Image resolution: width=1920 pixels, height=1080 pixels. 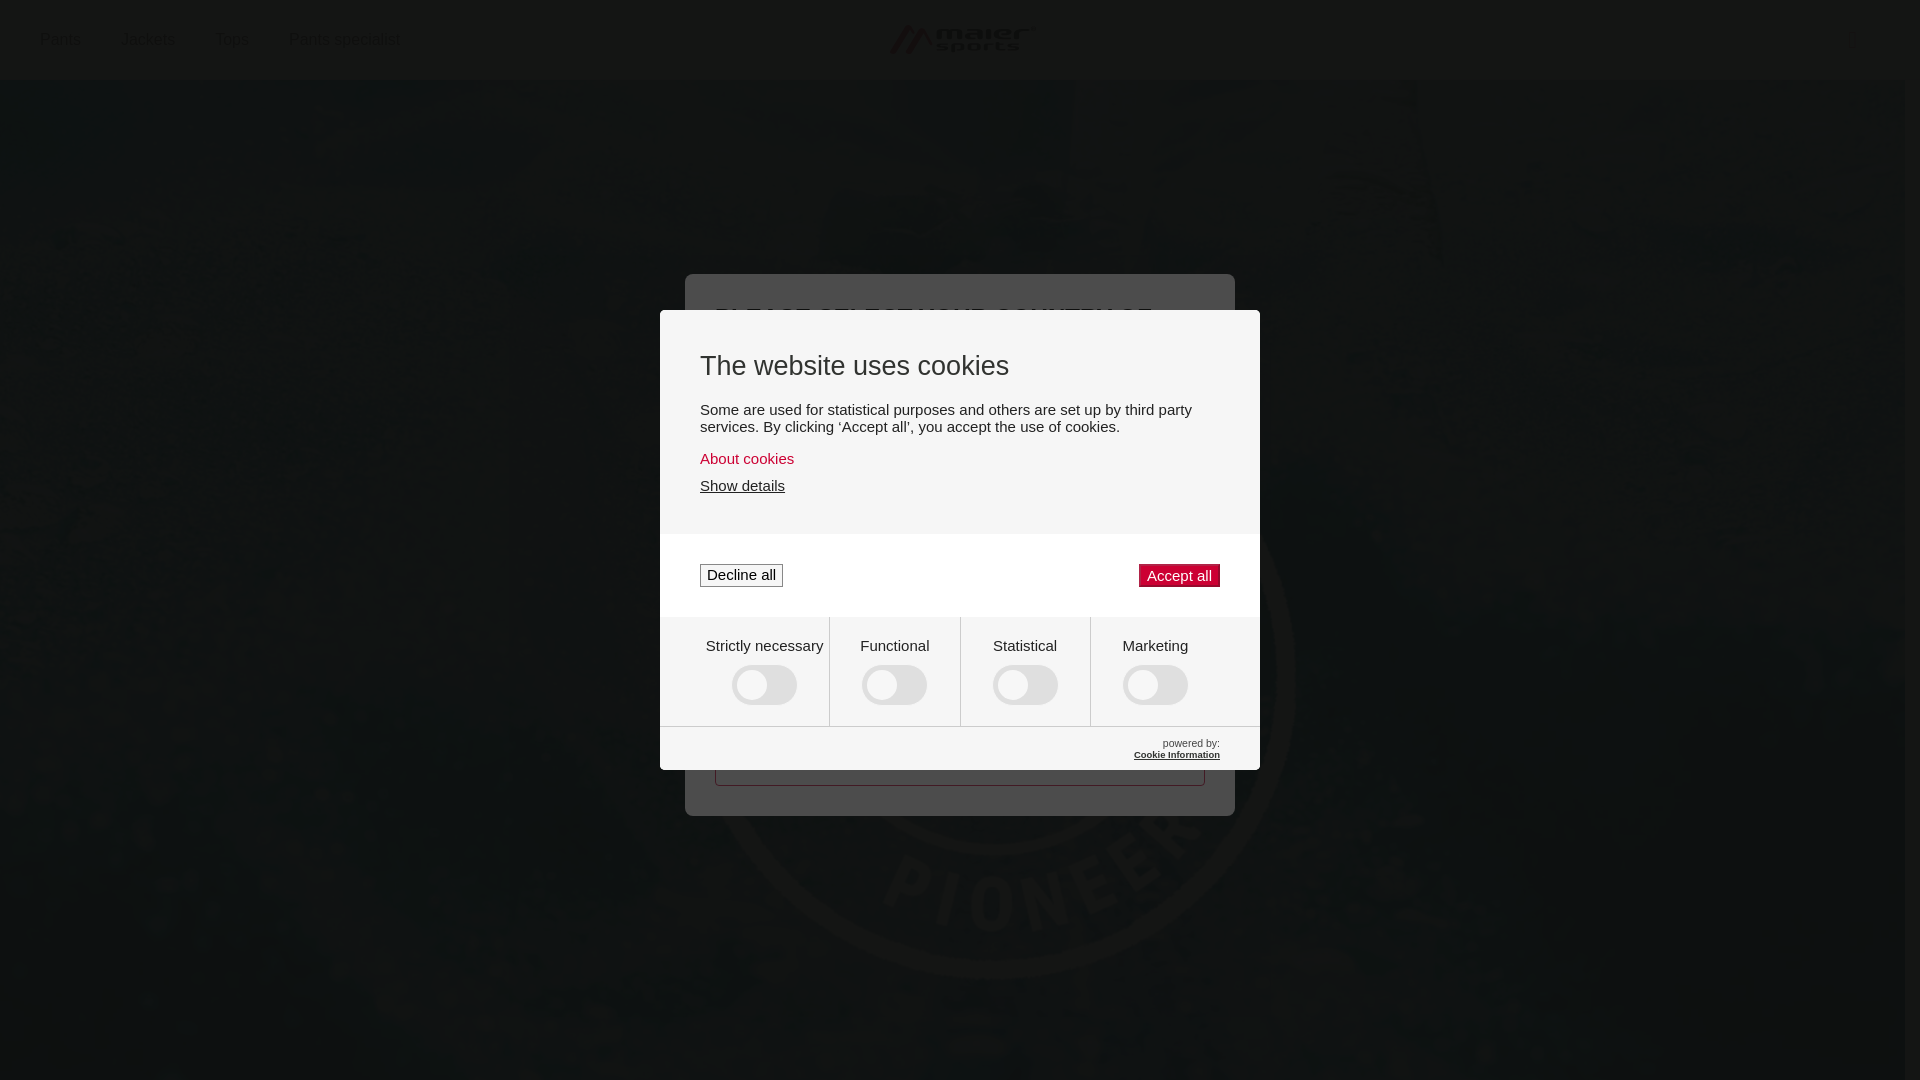 I want to click on Decline all, so click(x=1176, y=754).